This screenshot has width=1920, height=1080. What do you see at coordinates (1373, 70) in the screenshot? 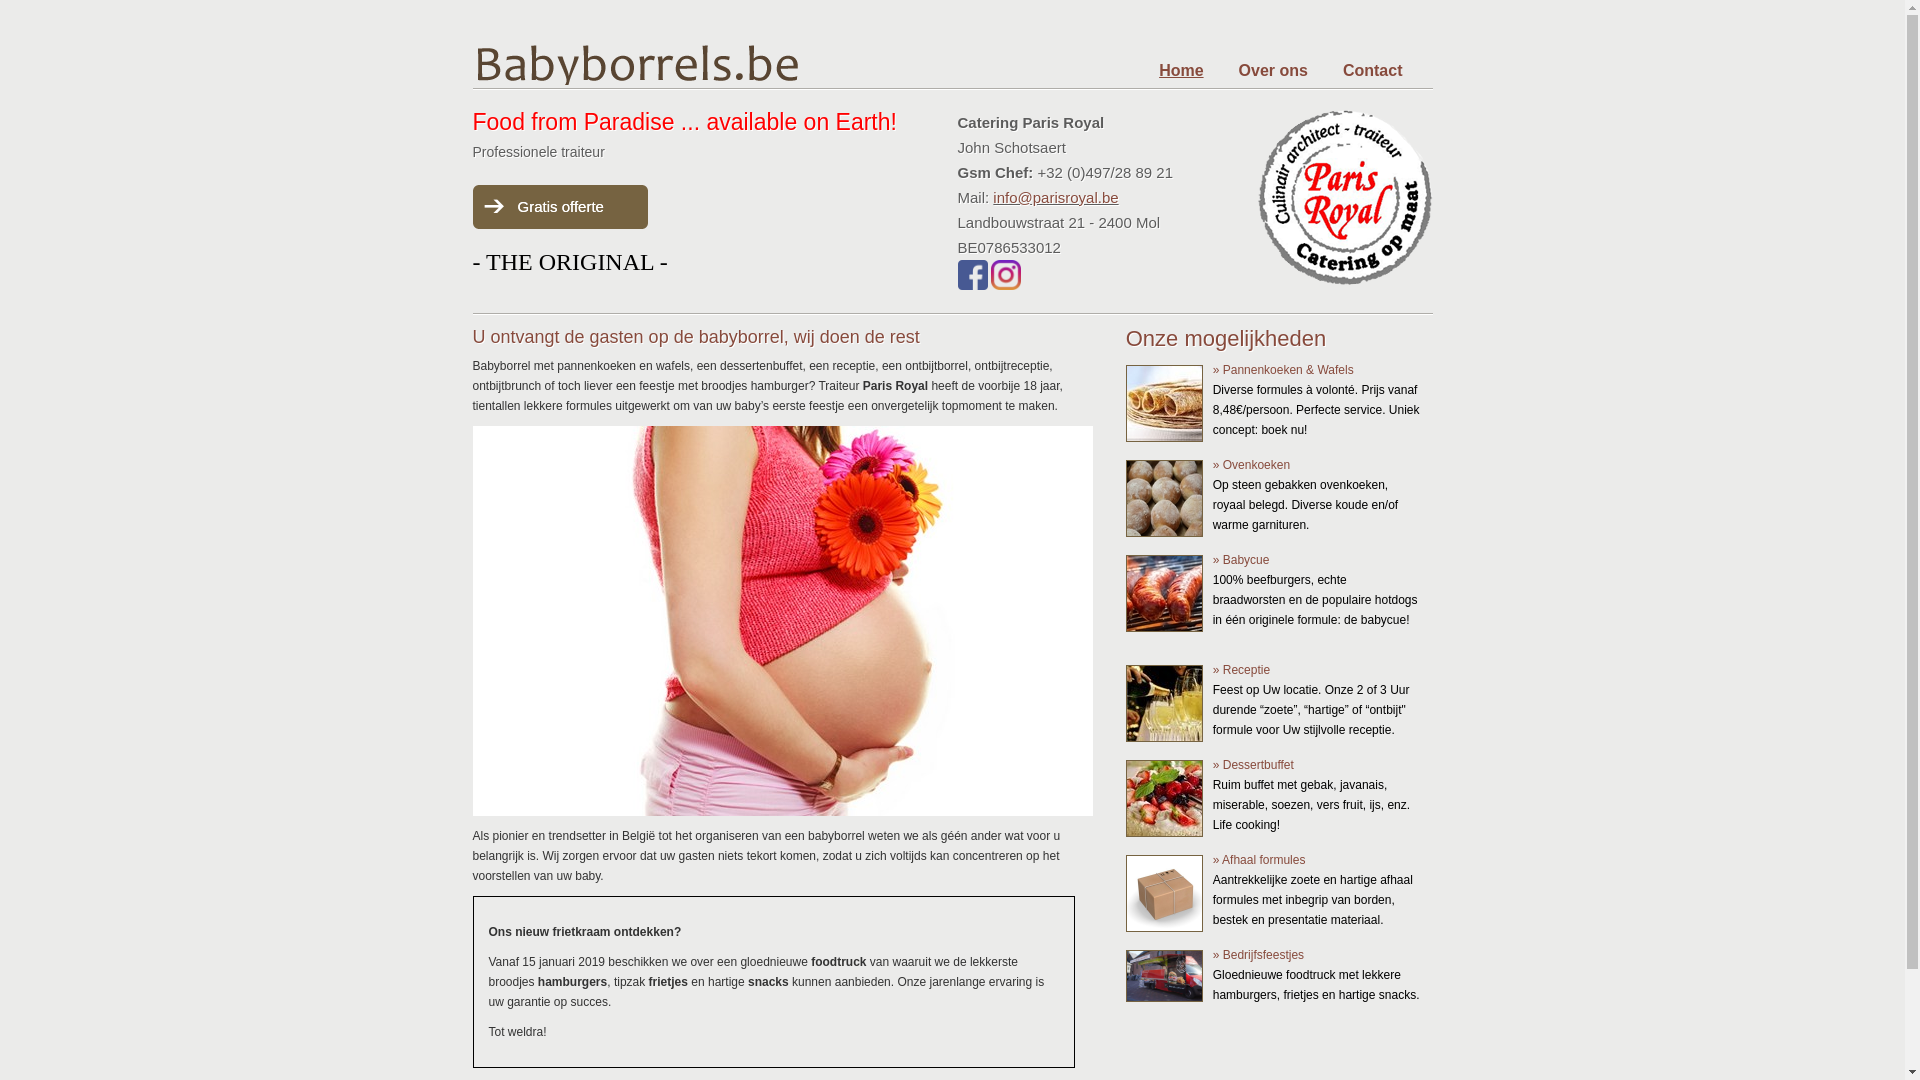
I see `Contact` at bounding box center [1373, 70].